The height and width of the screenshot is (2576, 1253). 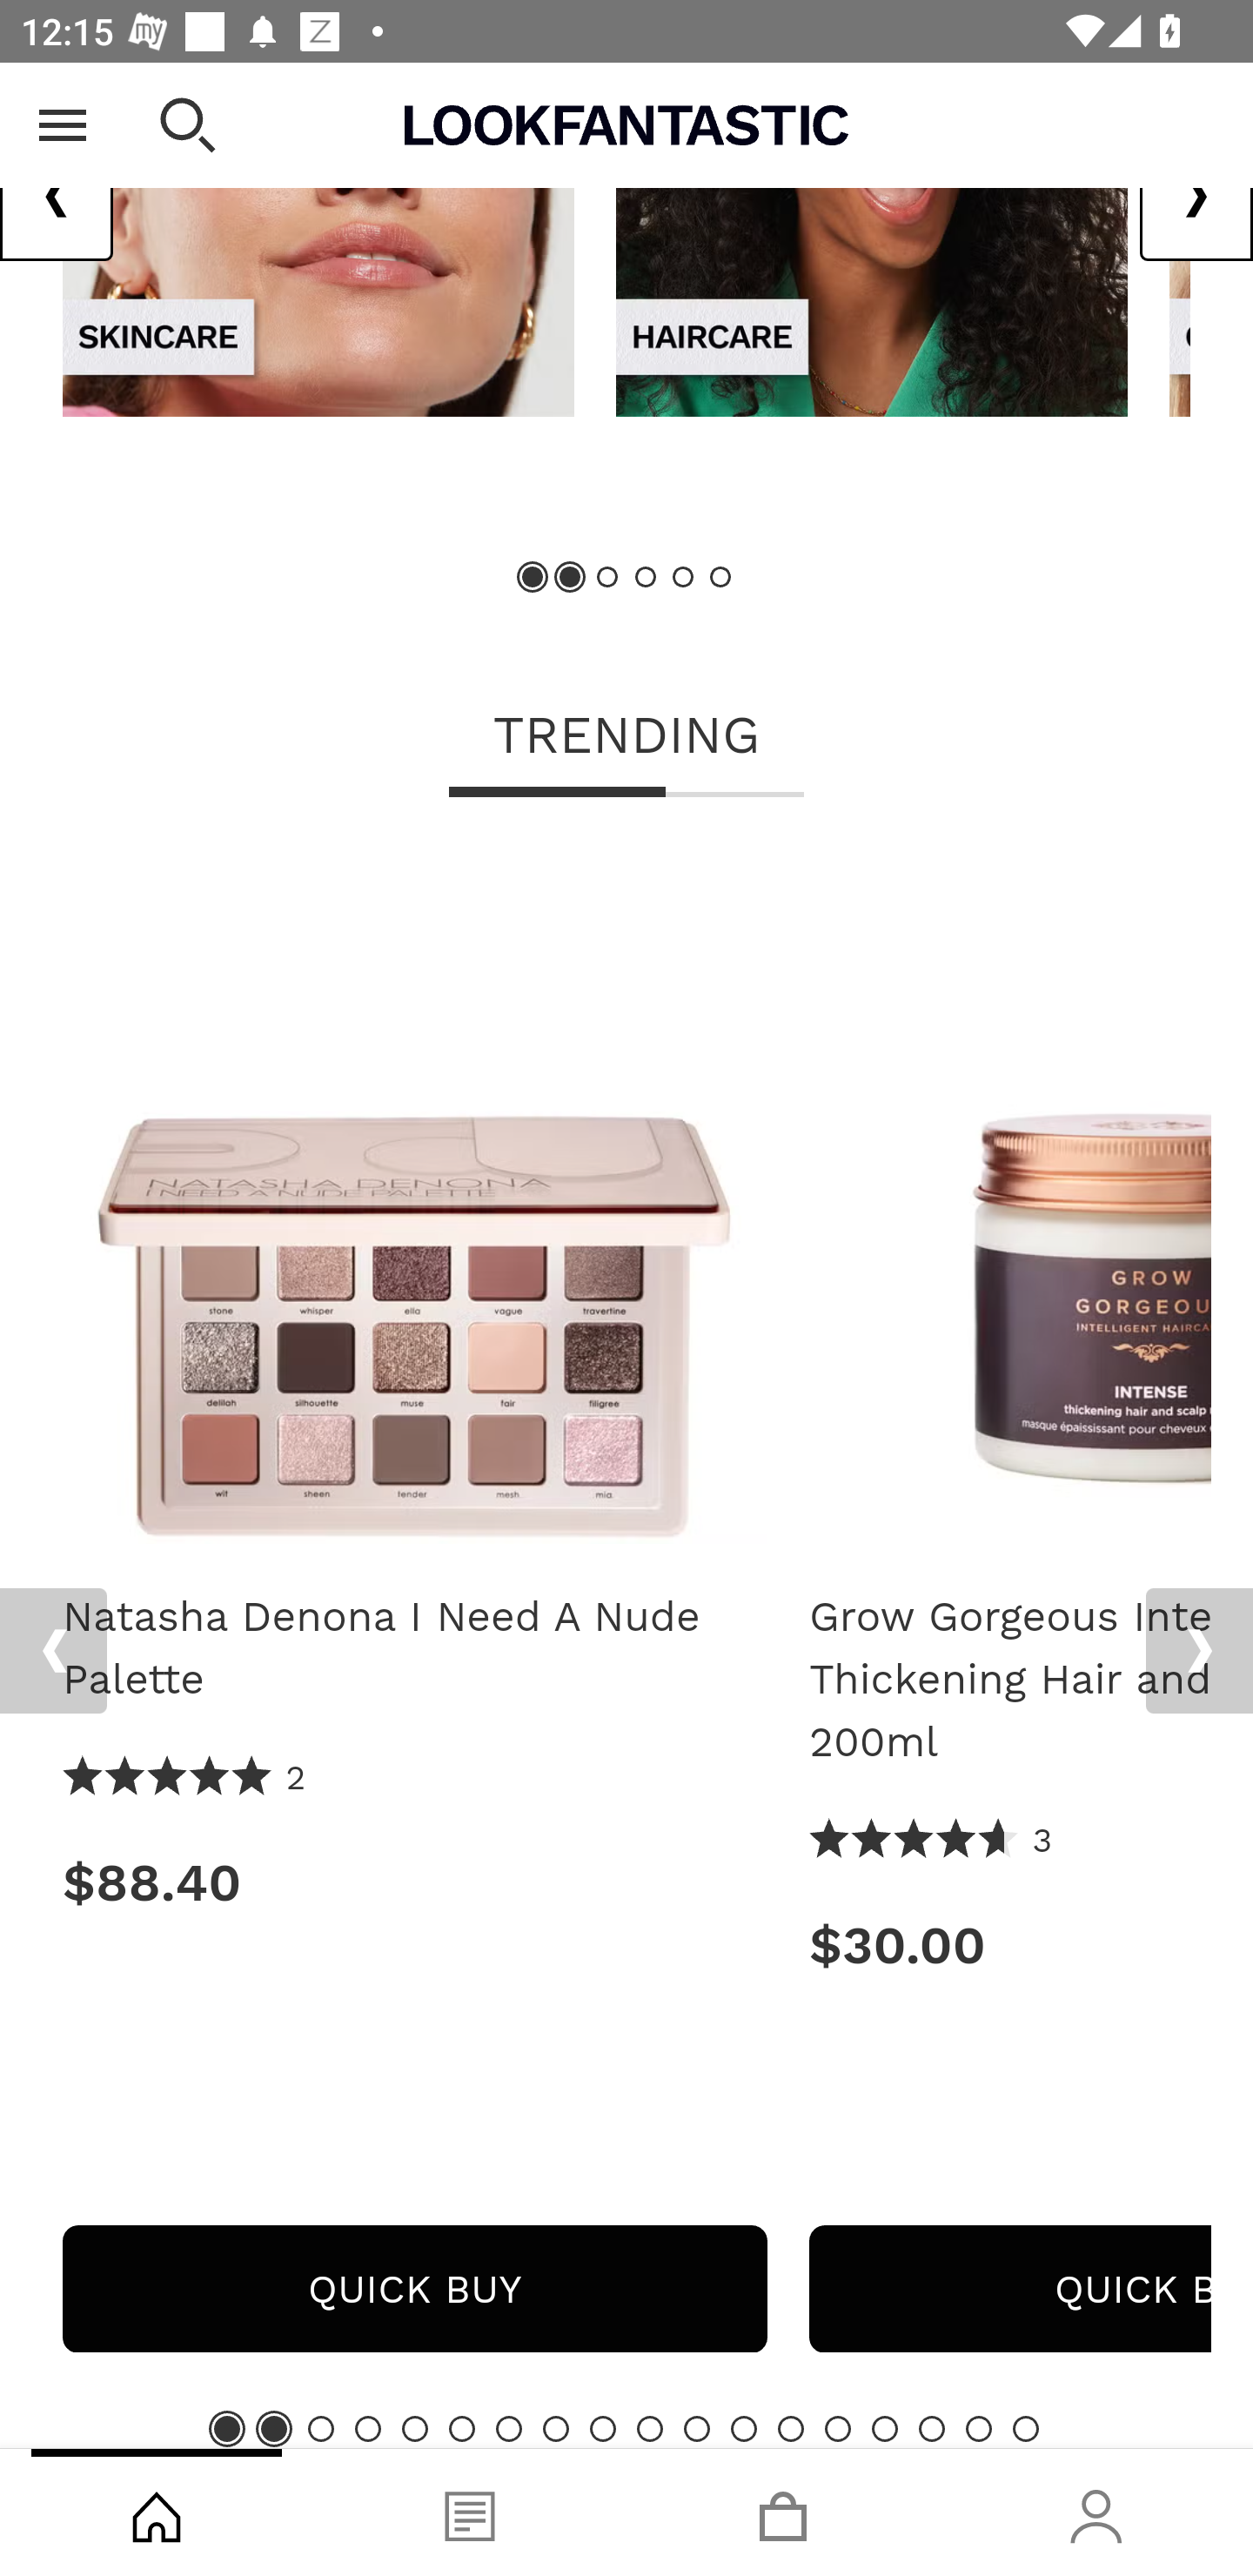 I want to click on Price: $30.00, so click(x=1010, y=1946).